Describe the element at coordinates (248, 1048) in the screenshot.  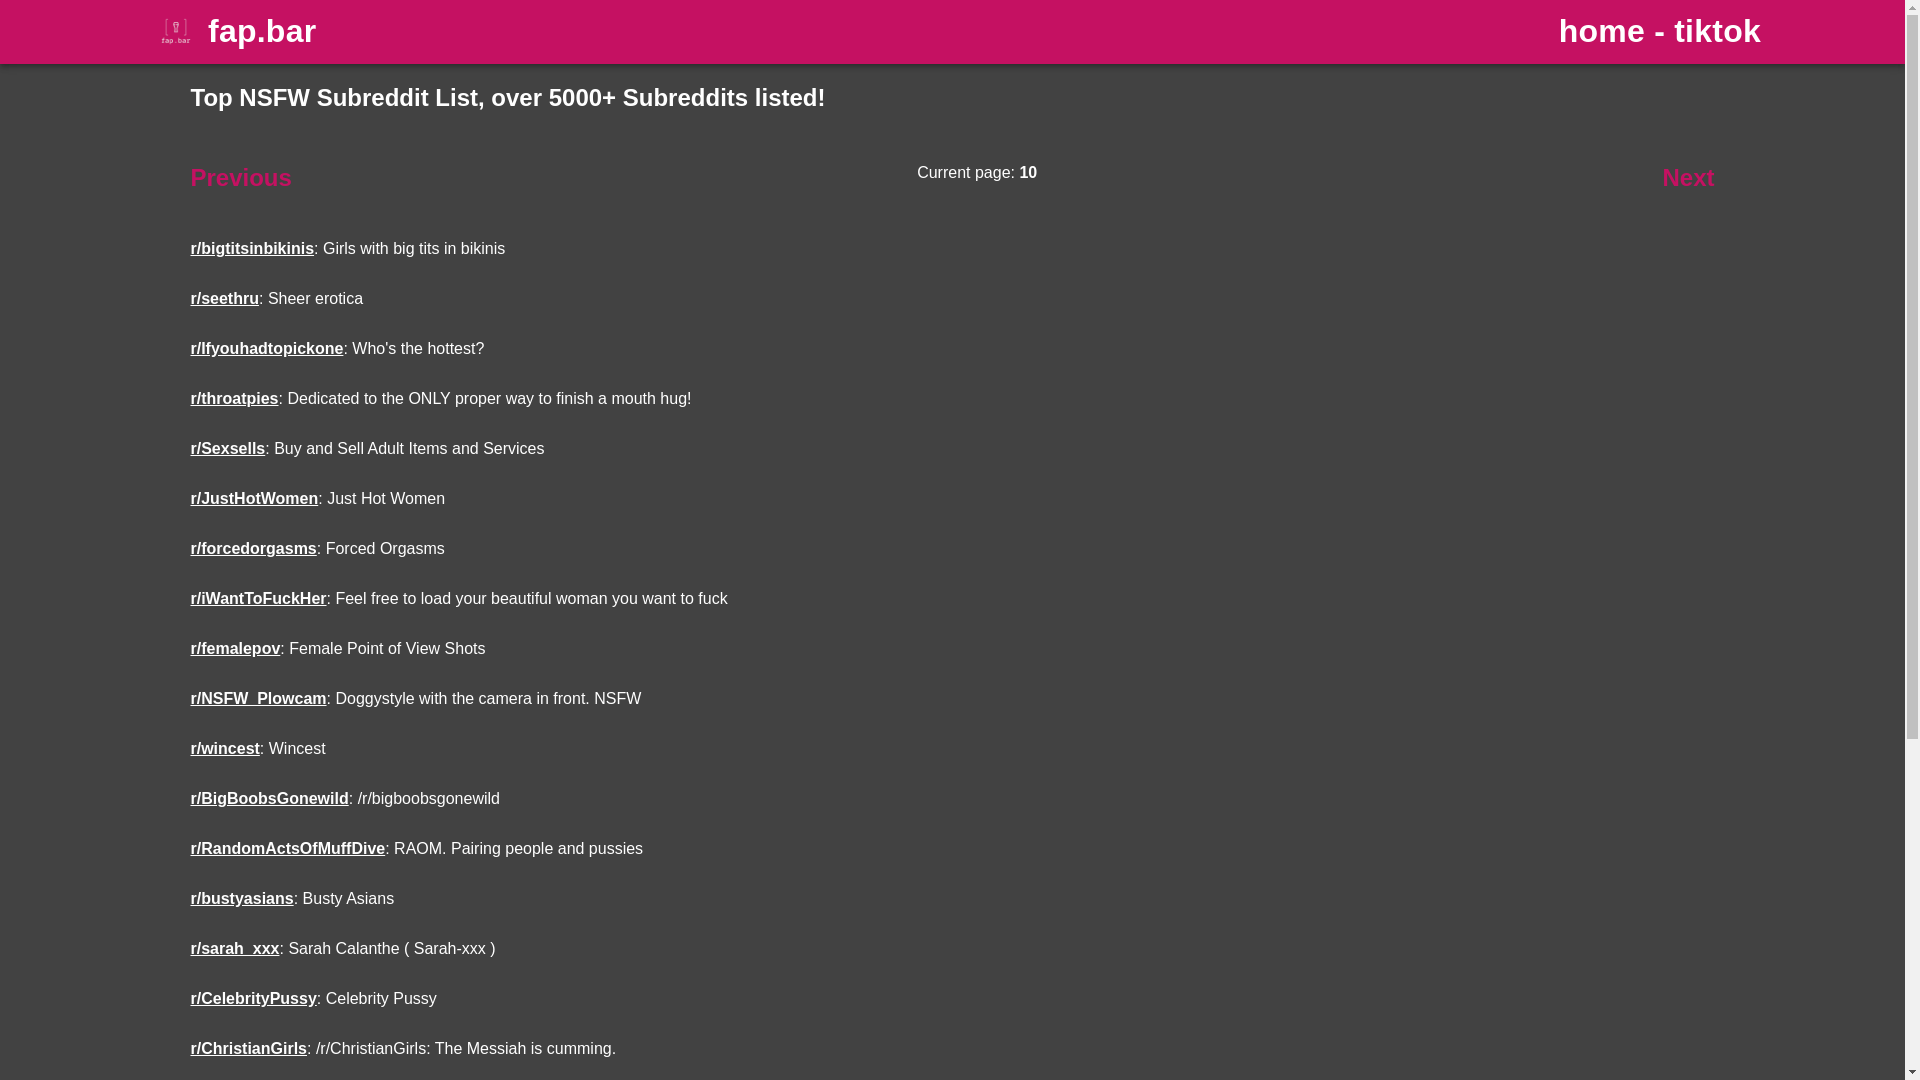
I see `r/ChristianGirls` at that location.